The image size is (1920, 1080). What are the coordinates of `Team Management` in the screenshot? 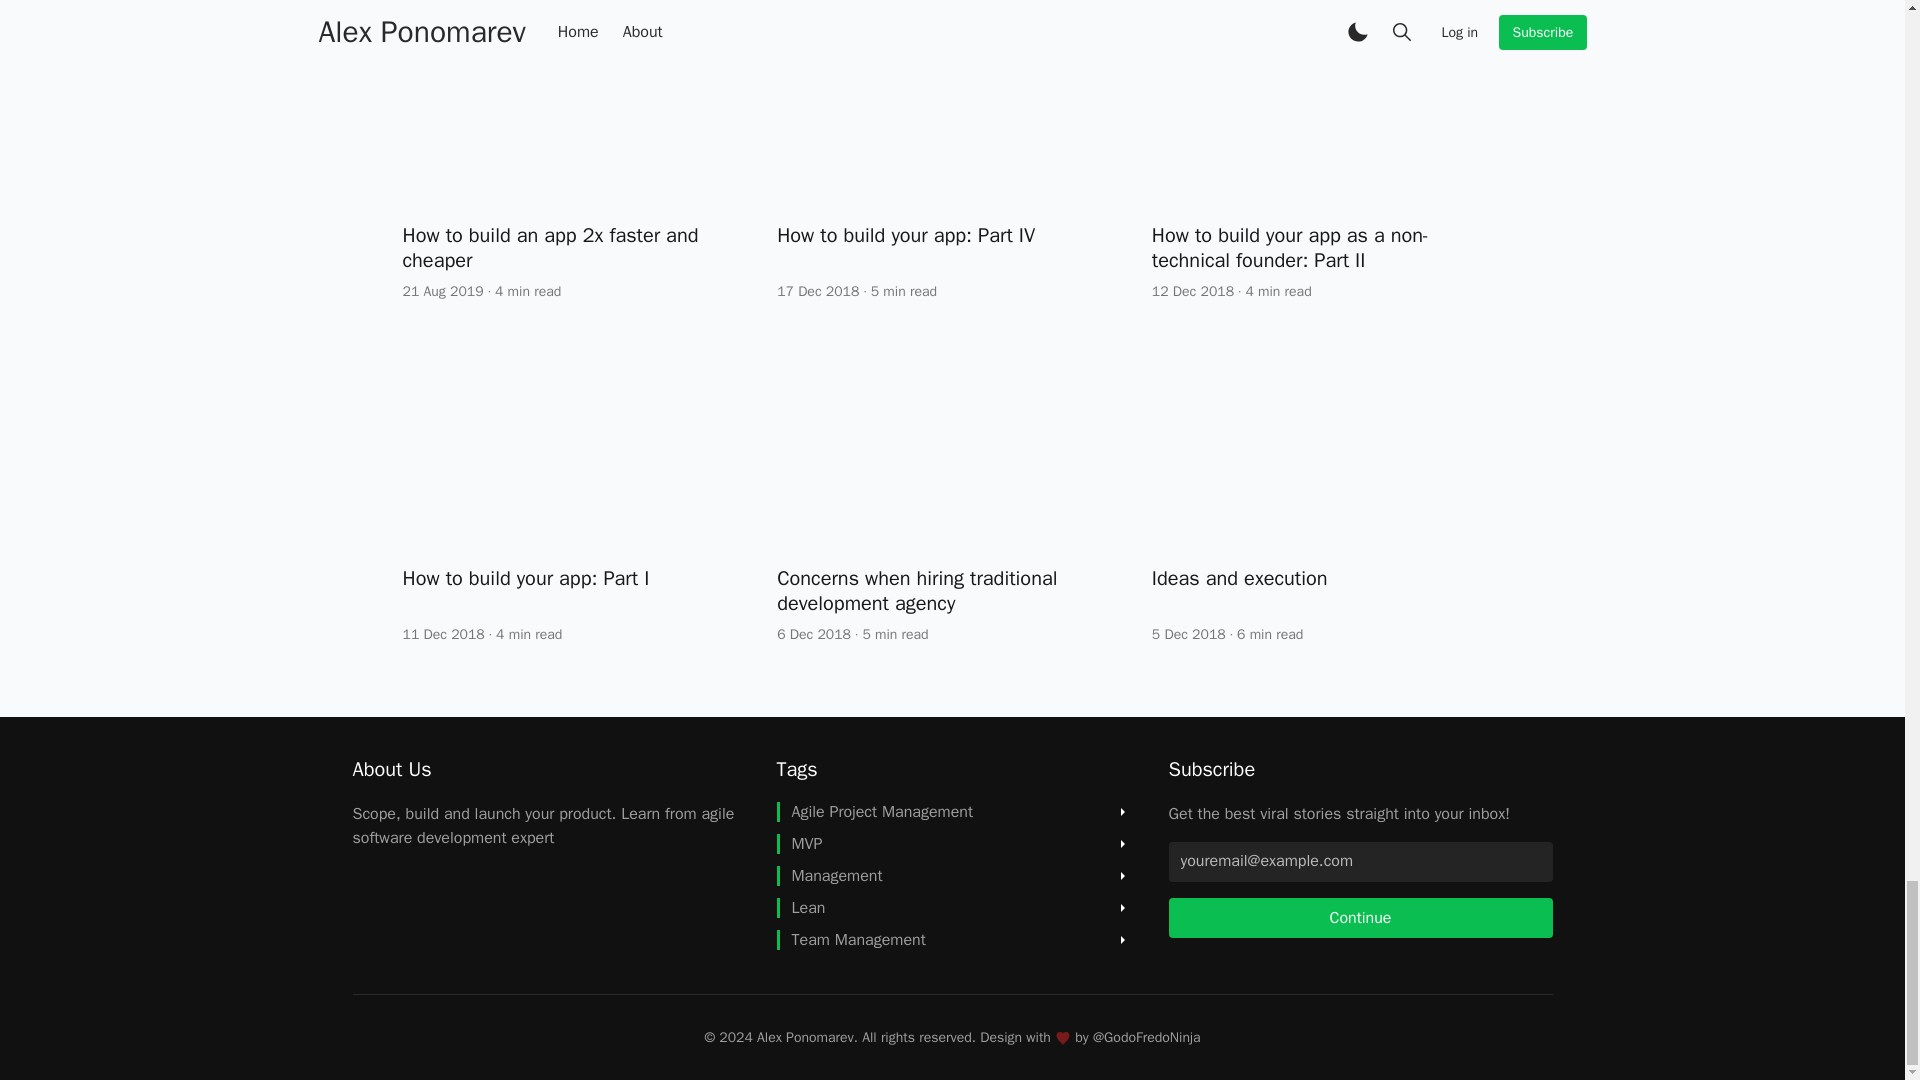 It's located at (850, 940).